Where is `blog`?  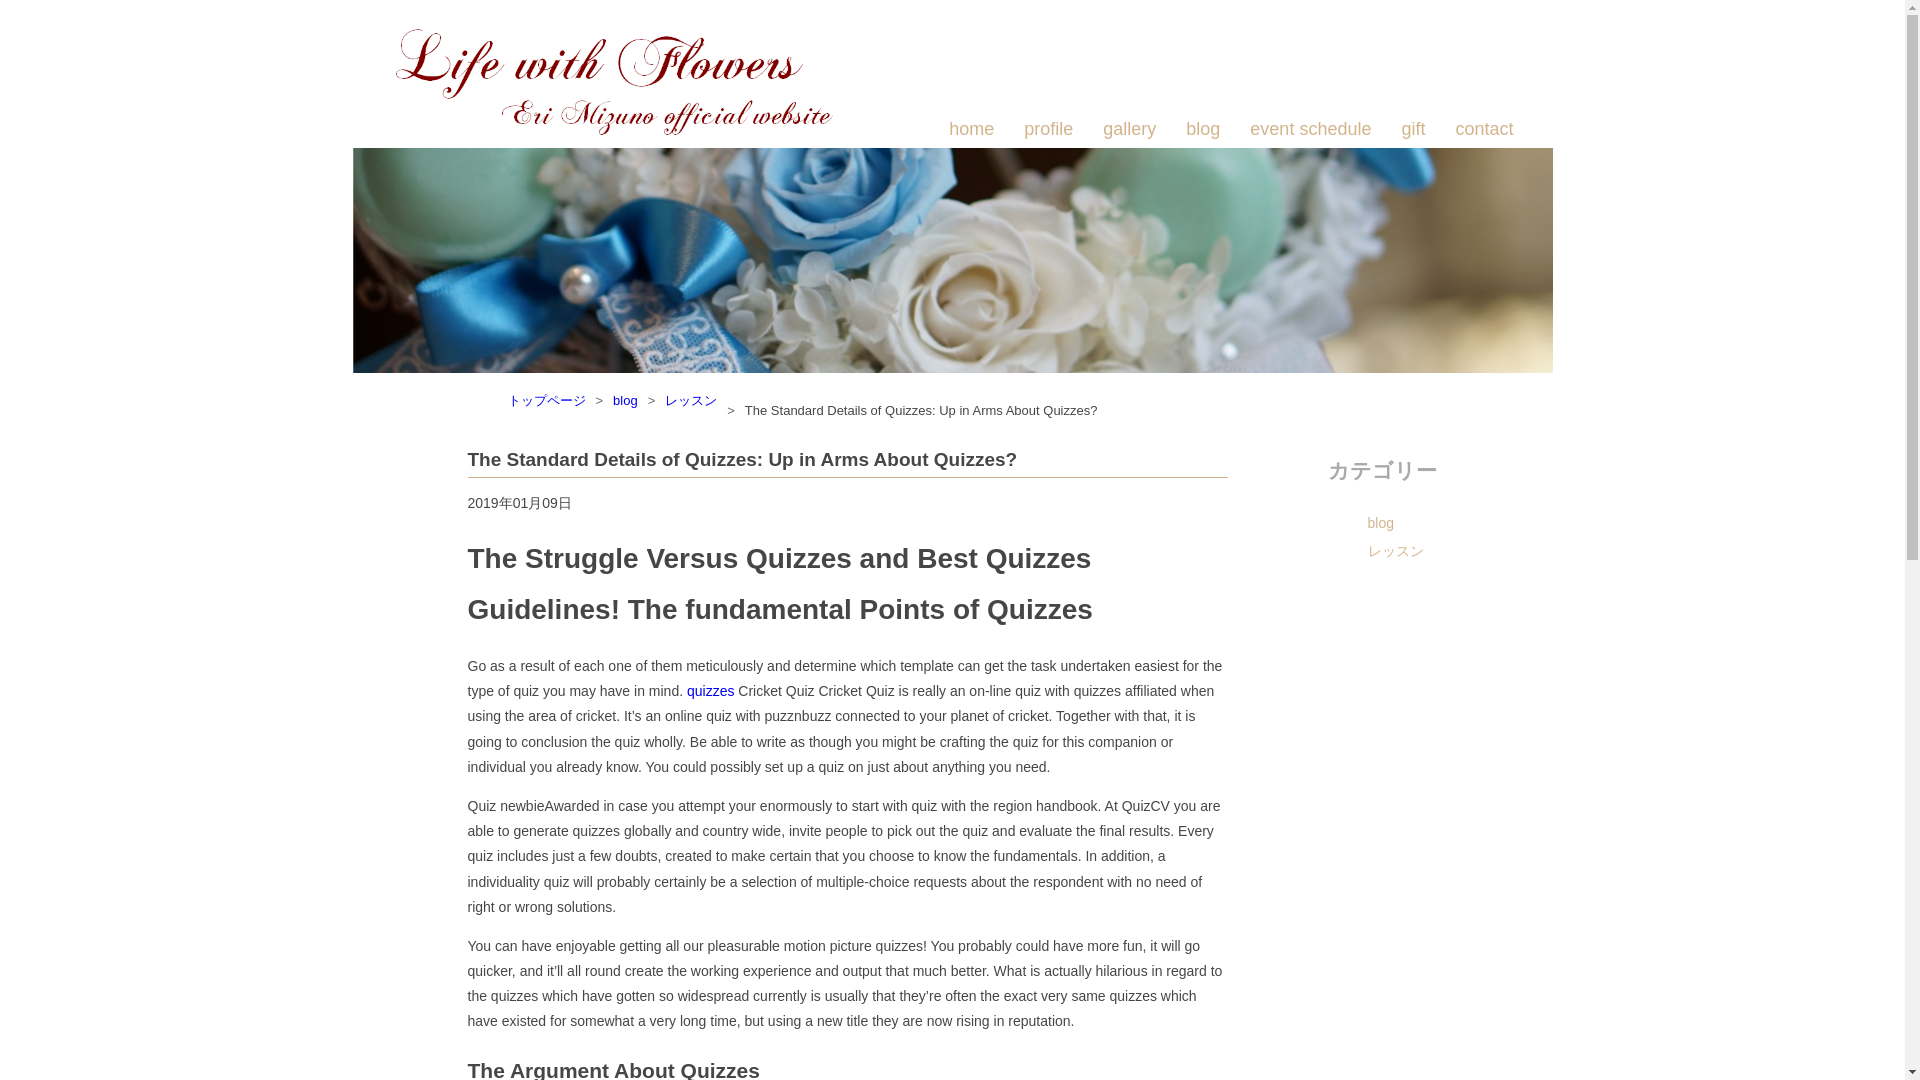
blog is located at coordinates (1202, 129).